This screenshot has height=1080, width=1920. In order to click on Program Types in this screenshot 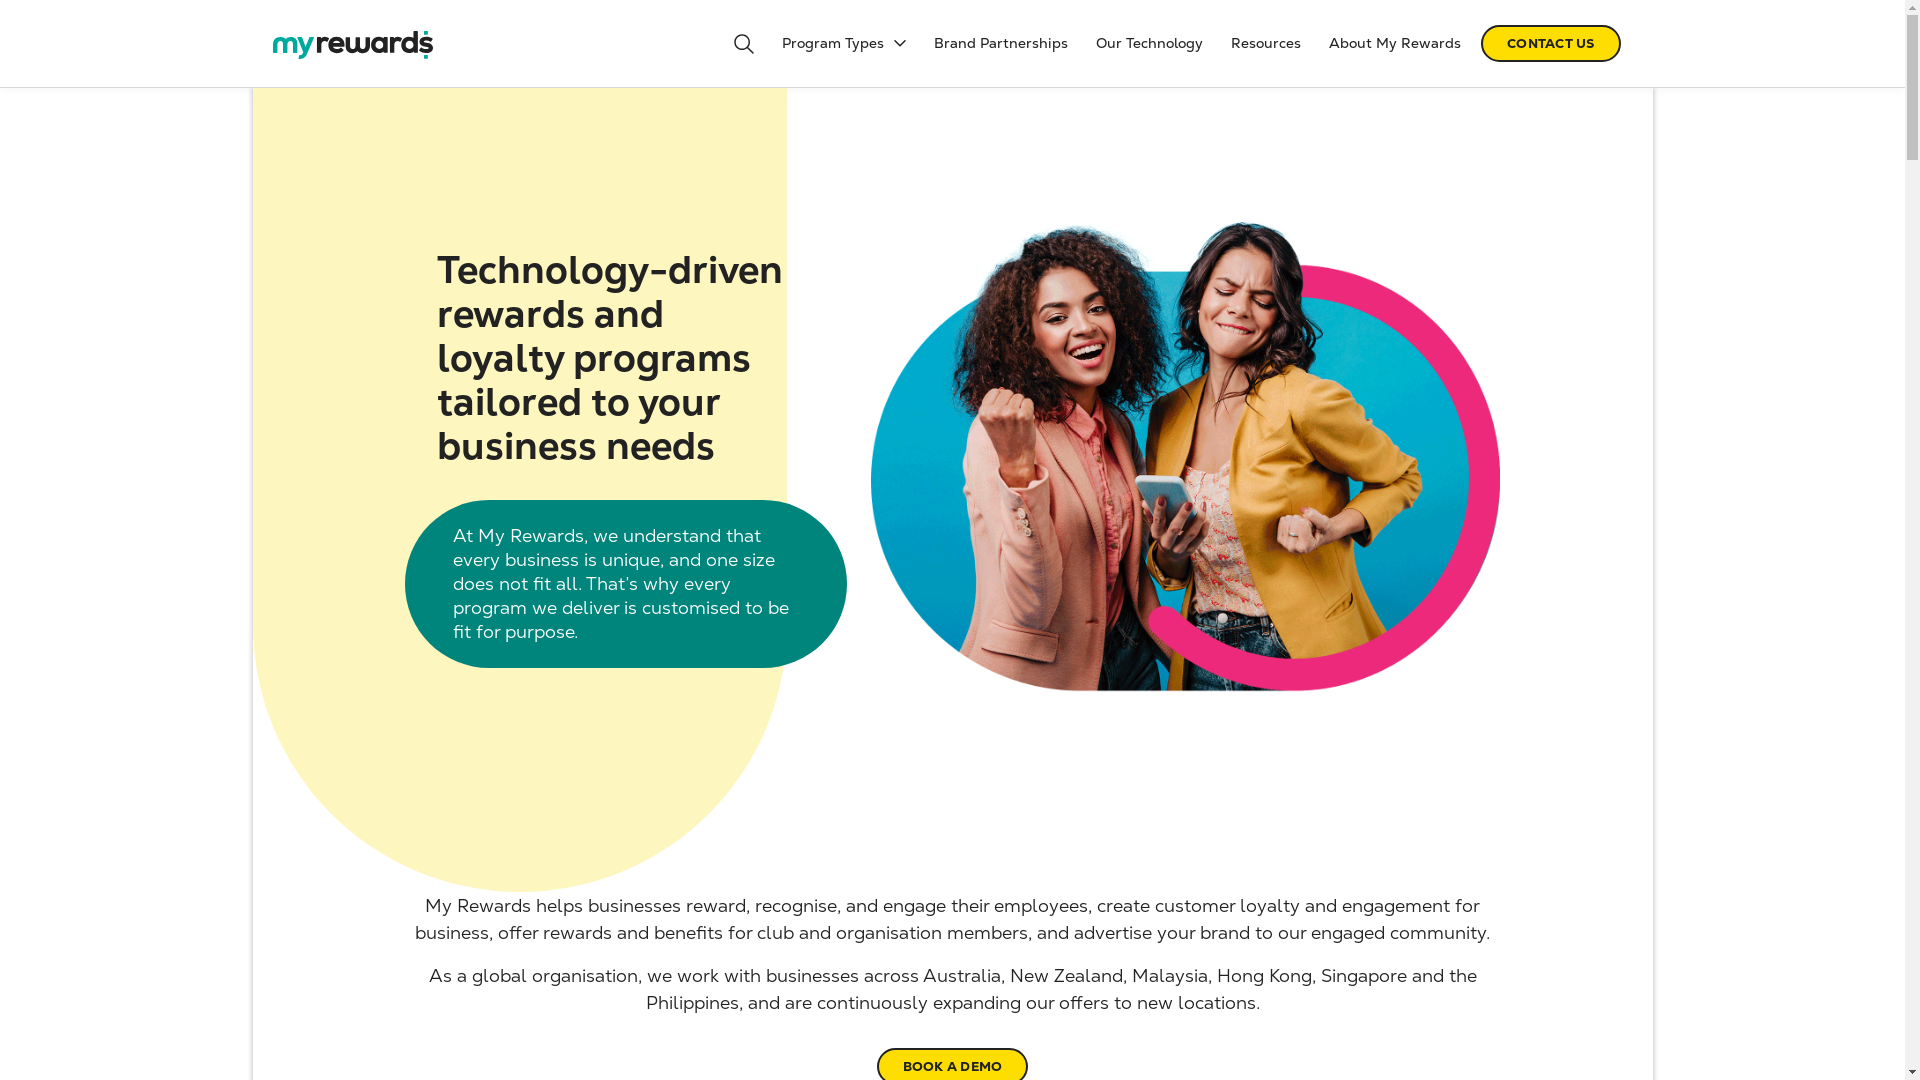, I will do `click(844, 44)`.